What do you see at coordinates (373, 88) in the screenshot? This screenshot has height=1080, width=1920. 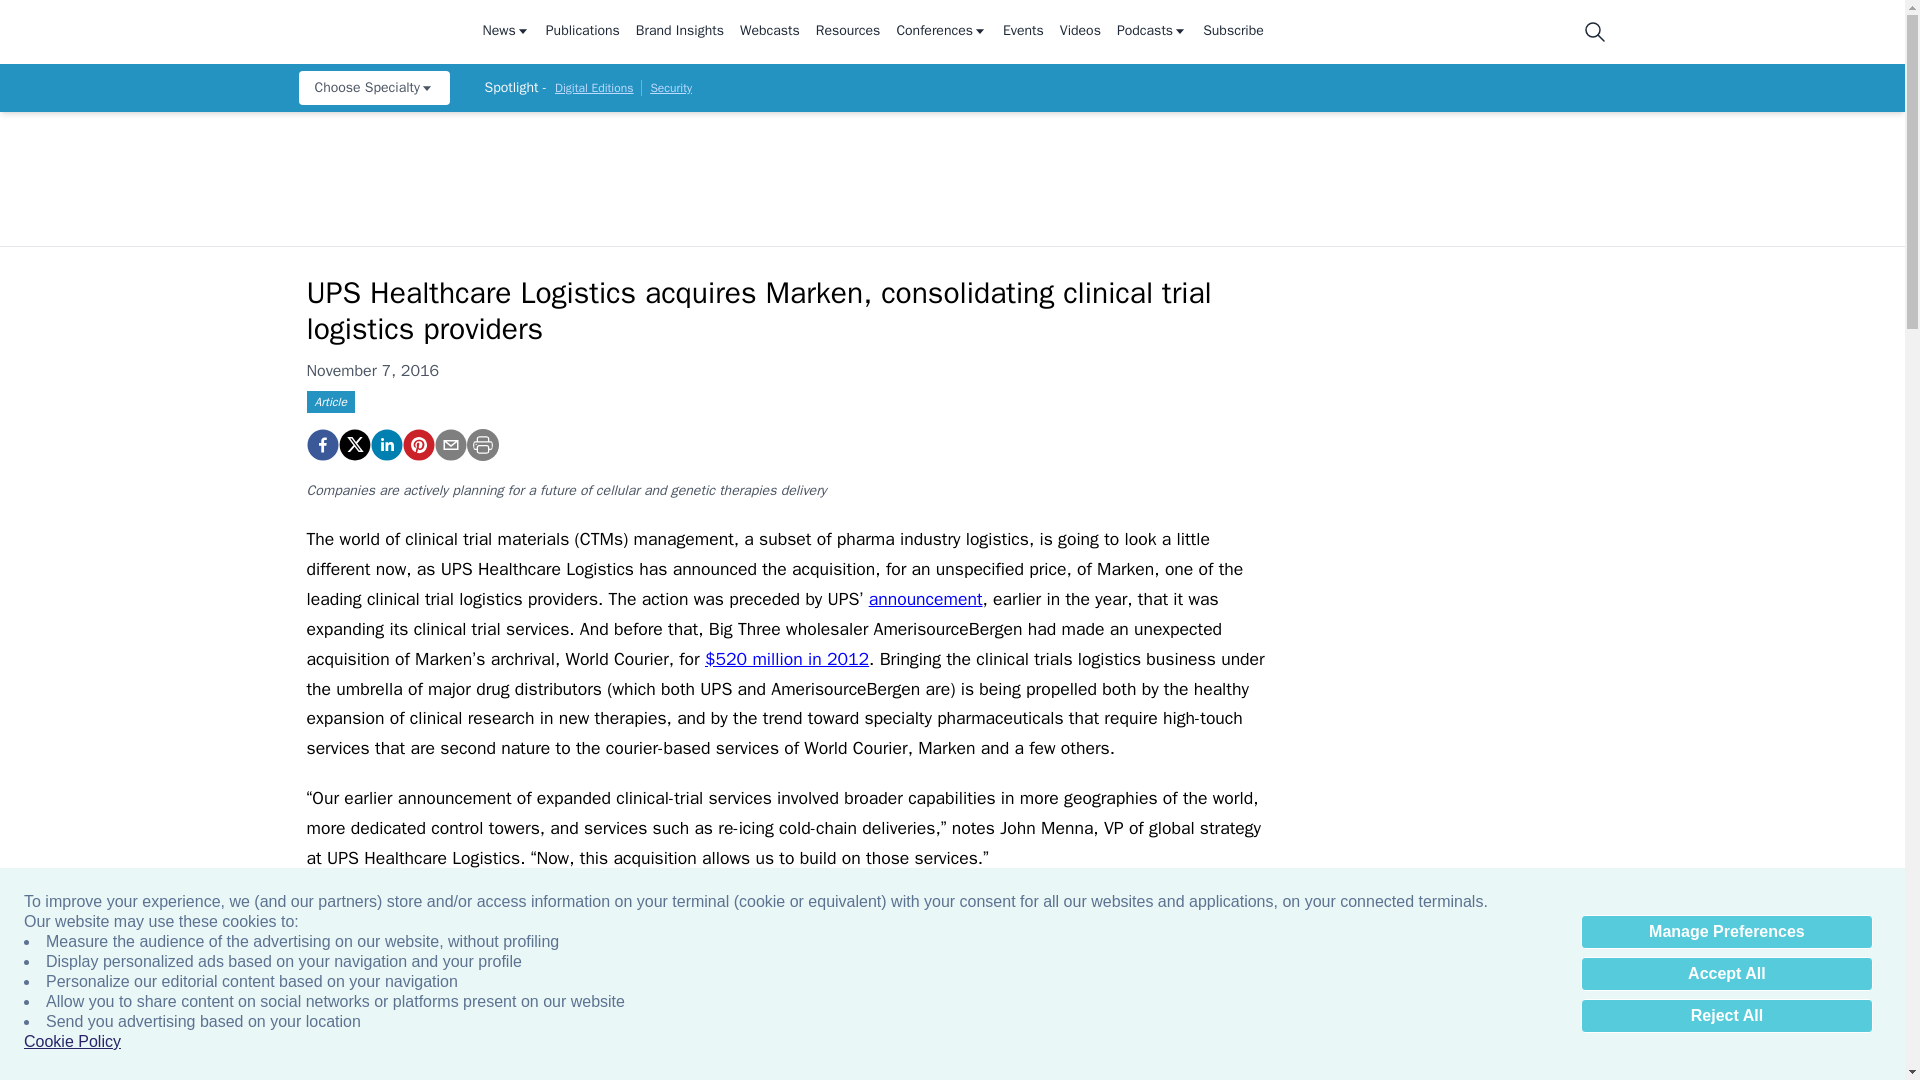 I see `Choose Specialty` at bounding box center [373, 88].